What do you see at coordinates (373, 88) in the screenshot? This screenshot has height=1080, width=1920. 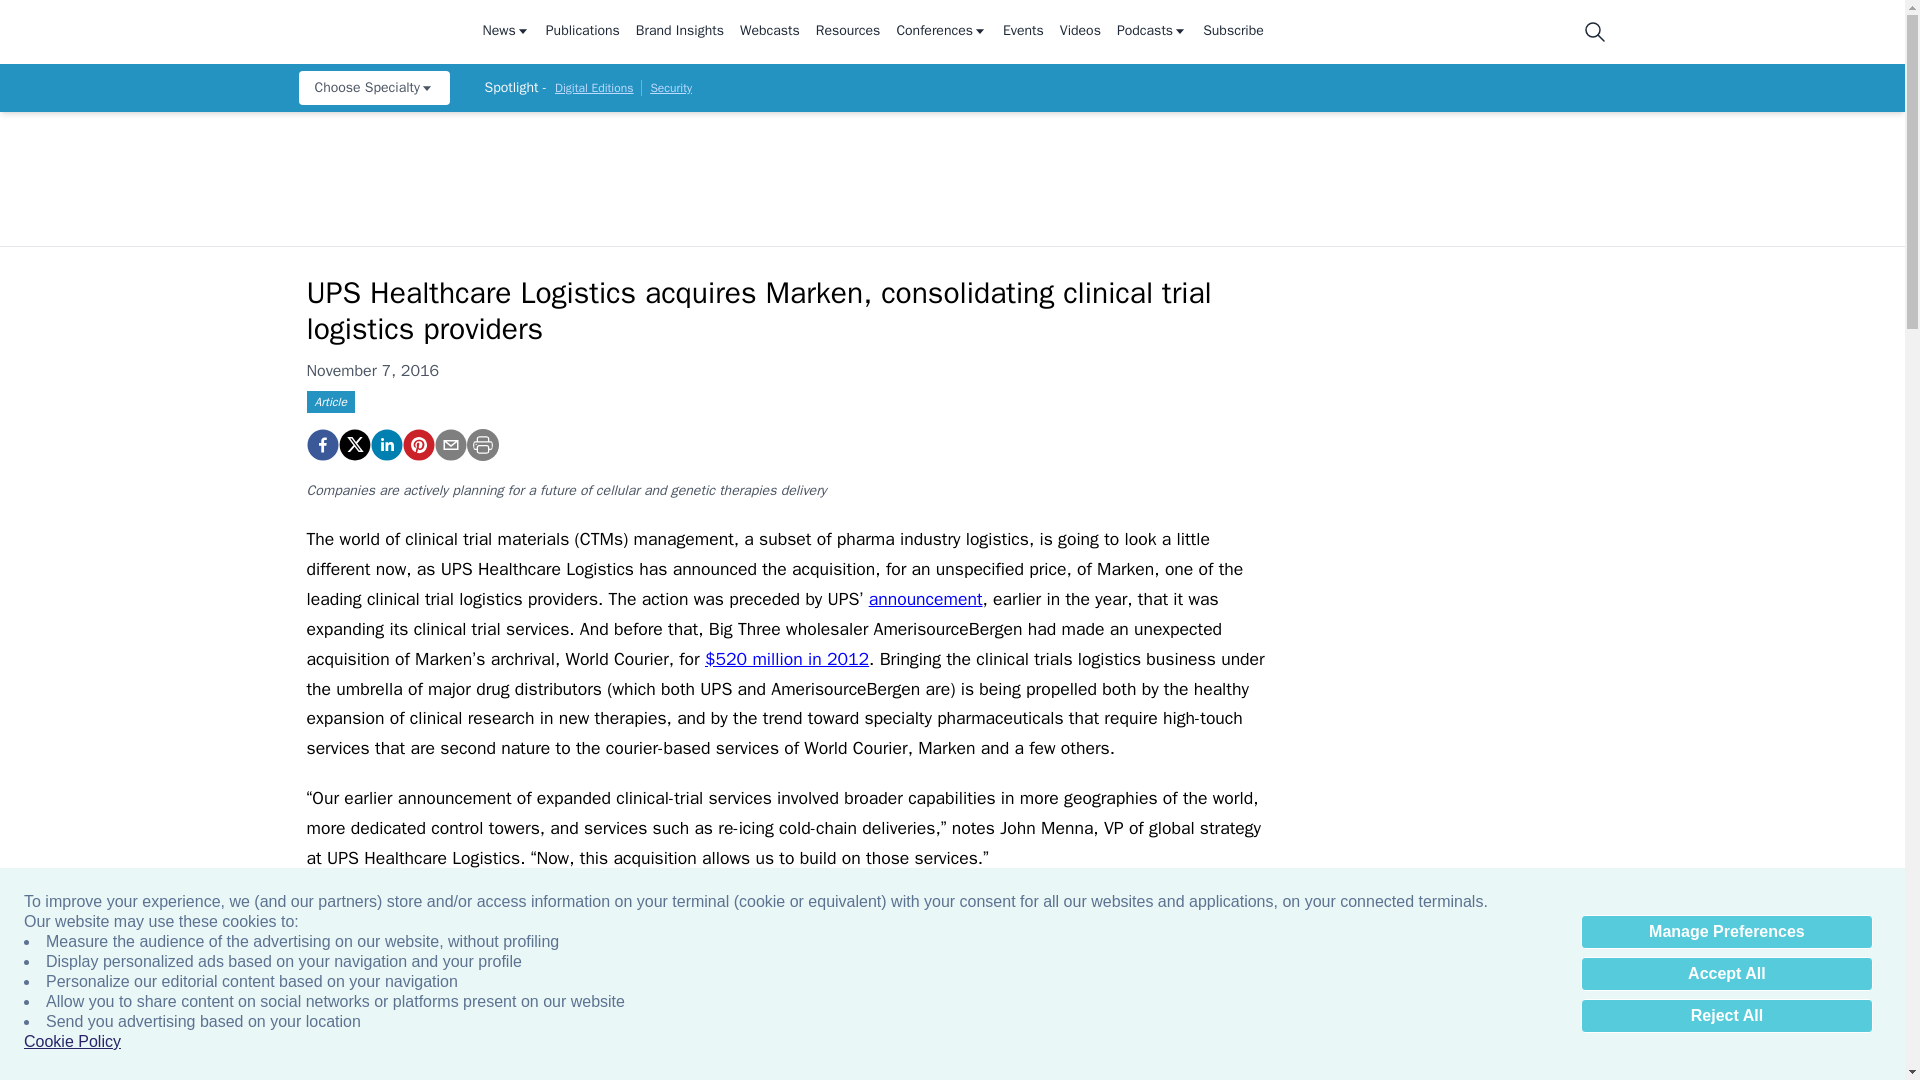 I see `Choose Specialty` at bounding box center [373, 88].